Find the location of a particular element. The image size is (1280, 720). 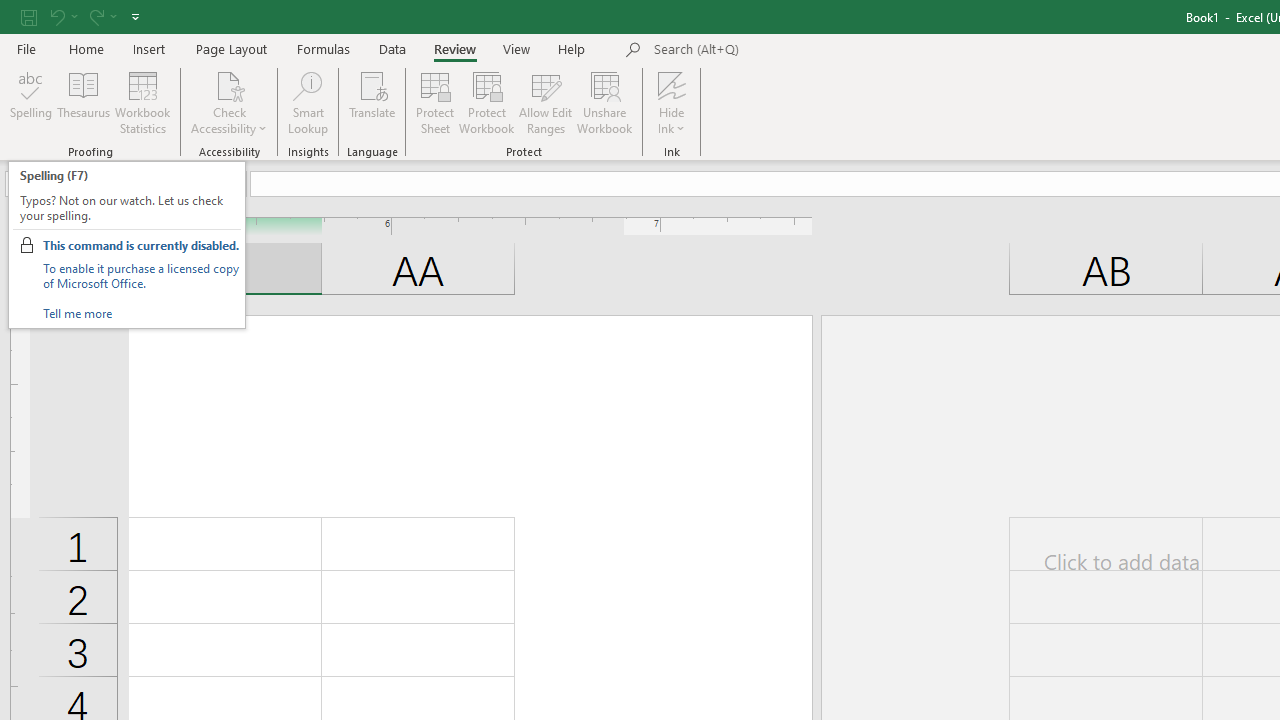

Spelling... is located at coordinates (31, 102).